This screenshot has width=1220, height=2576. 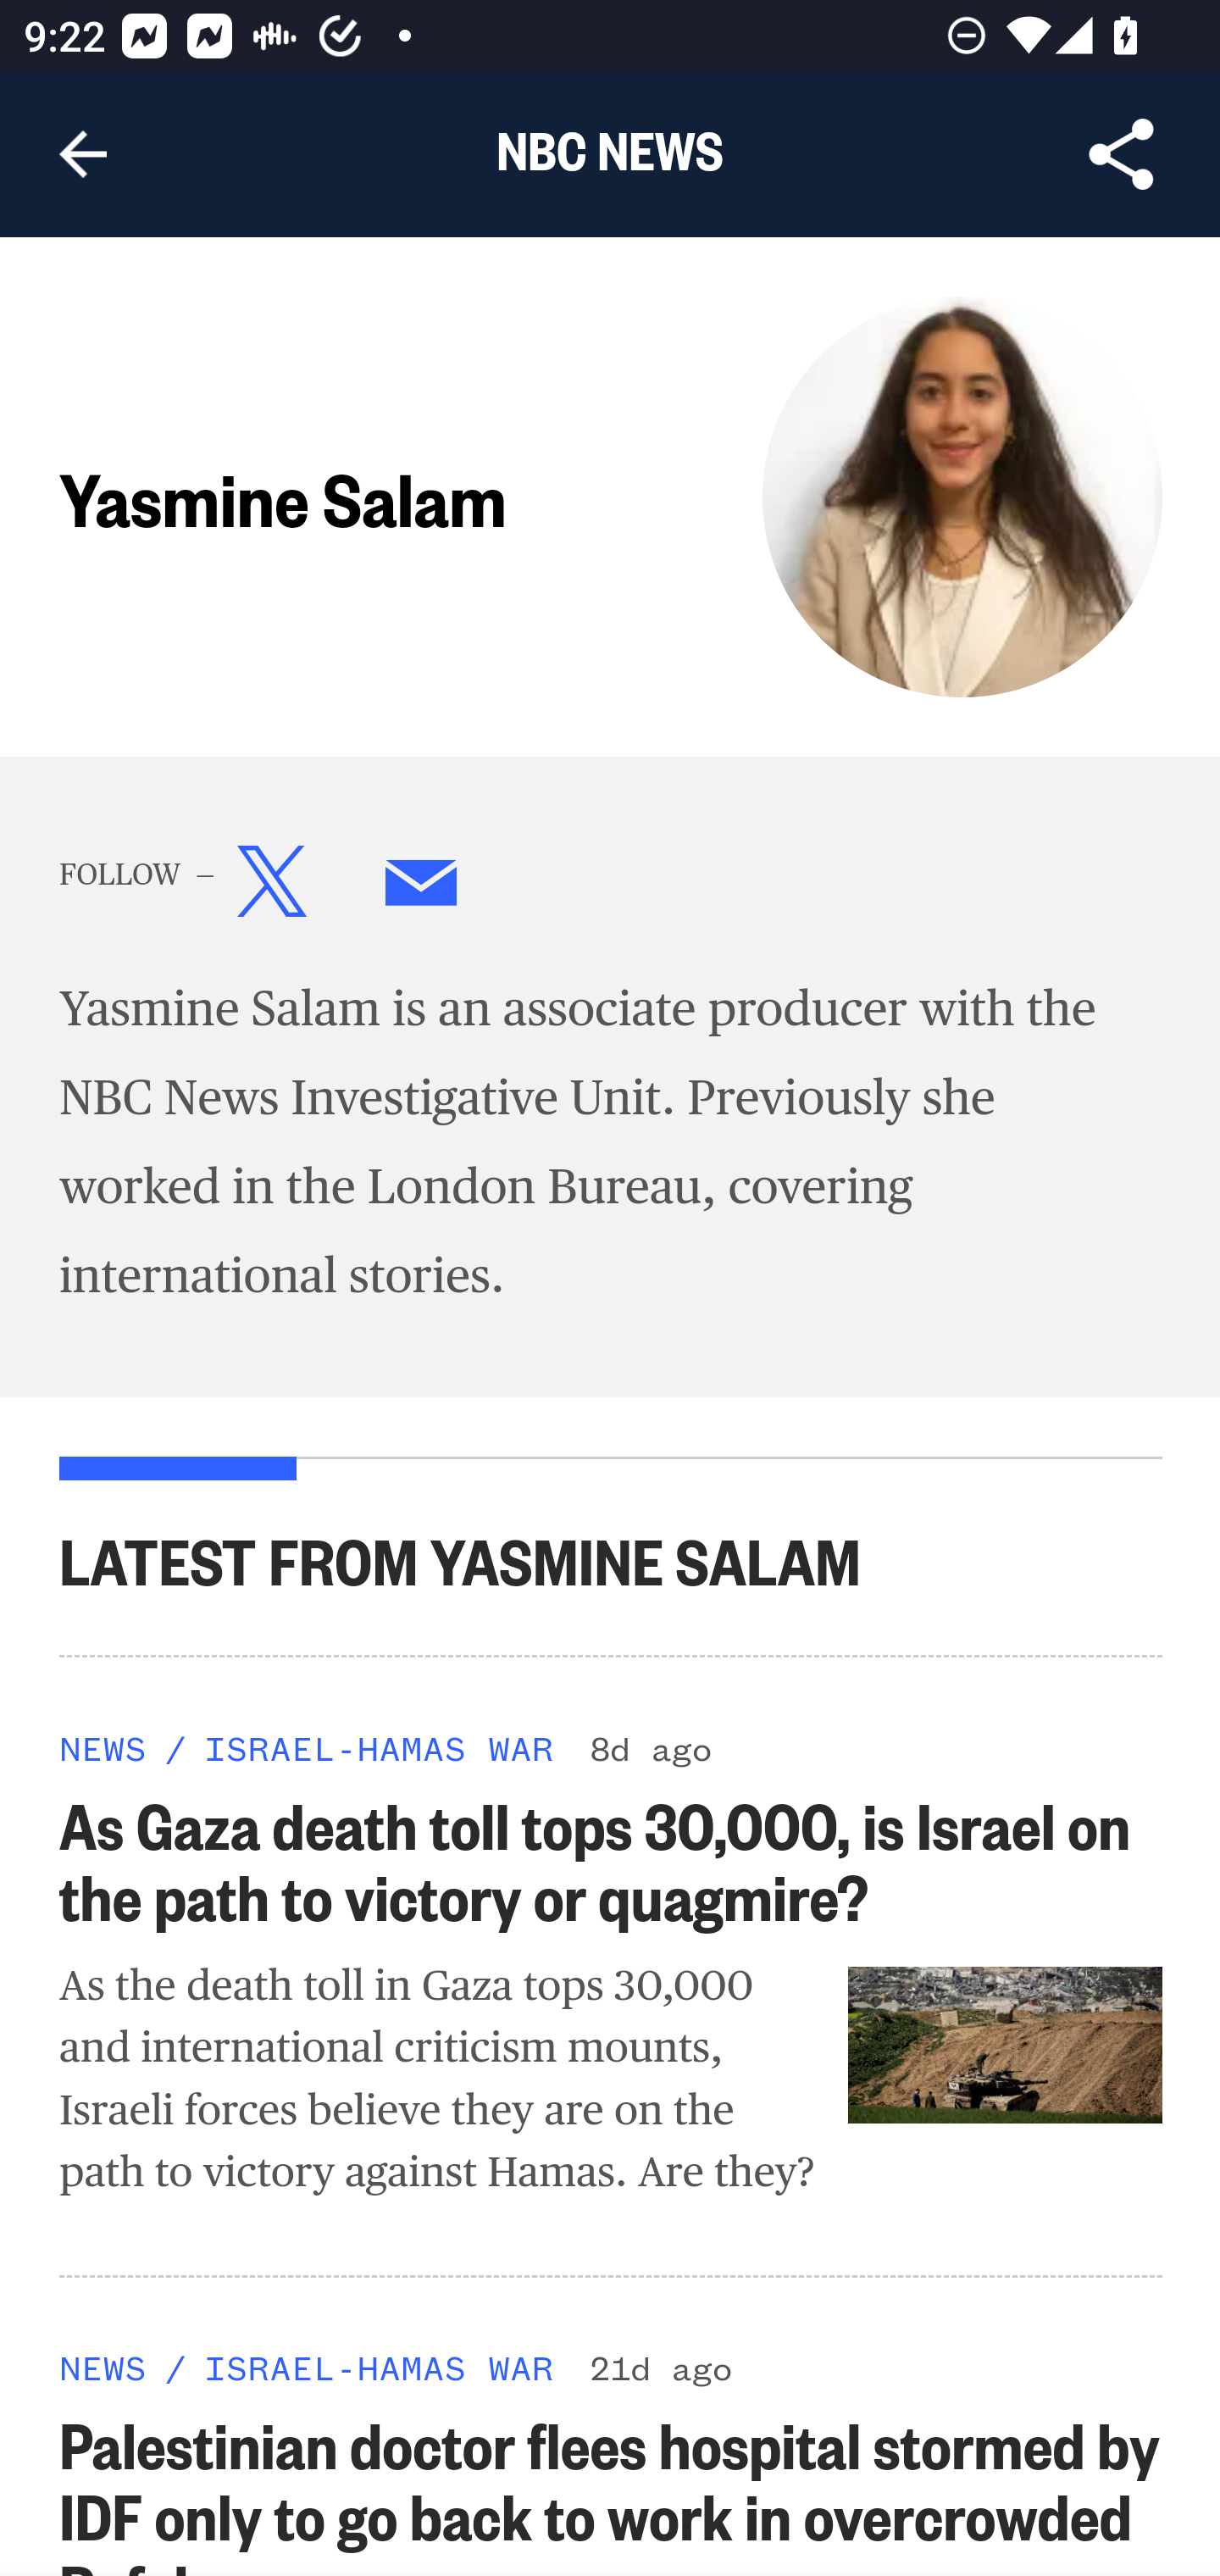 What do you see at coordinates (103, 1746) in the screenshot?
I see `NEWS NEWS NEWS` at bounding box center [103, 1746].